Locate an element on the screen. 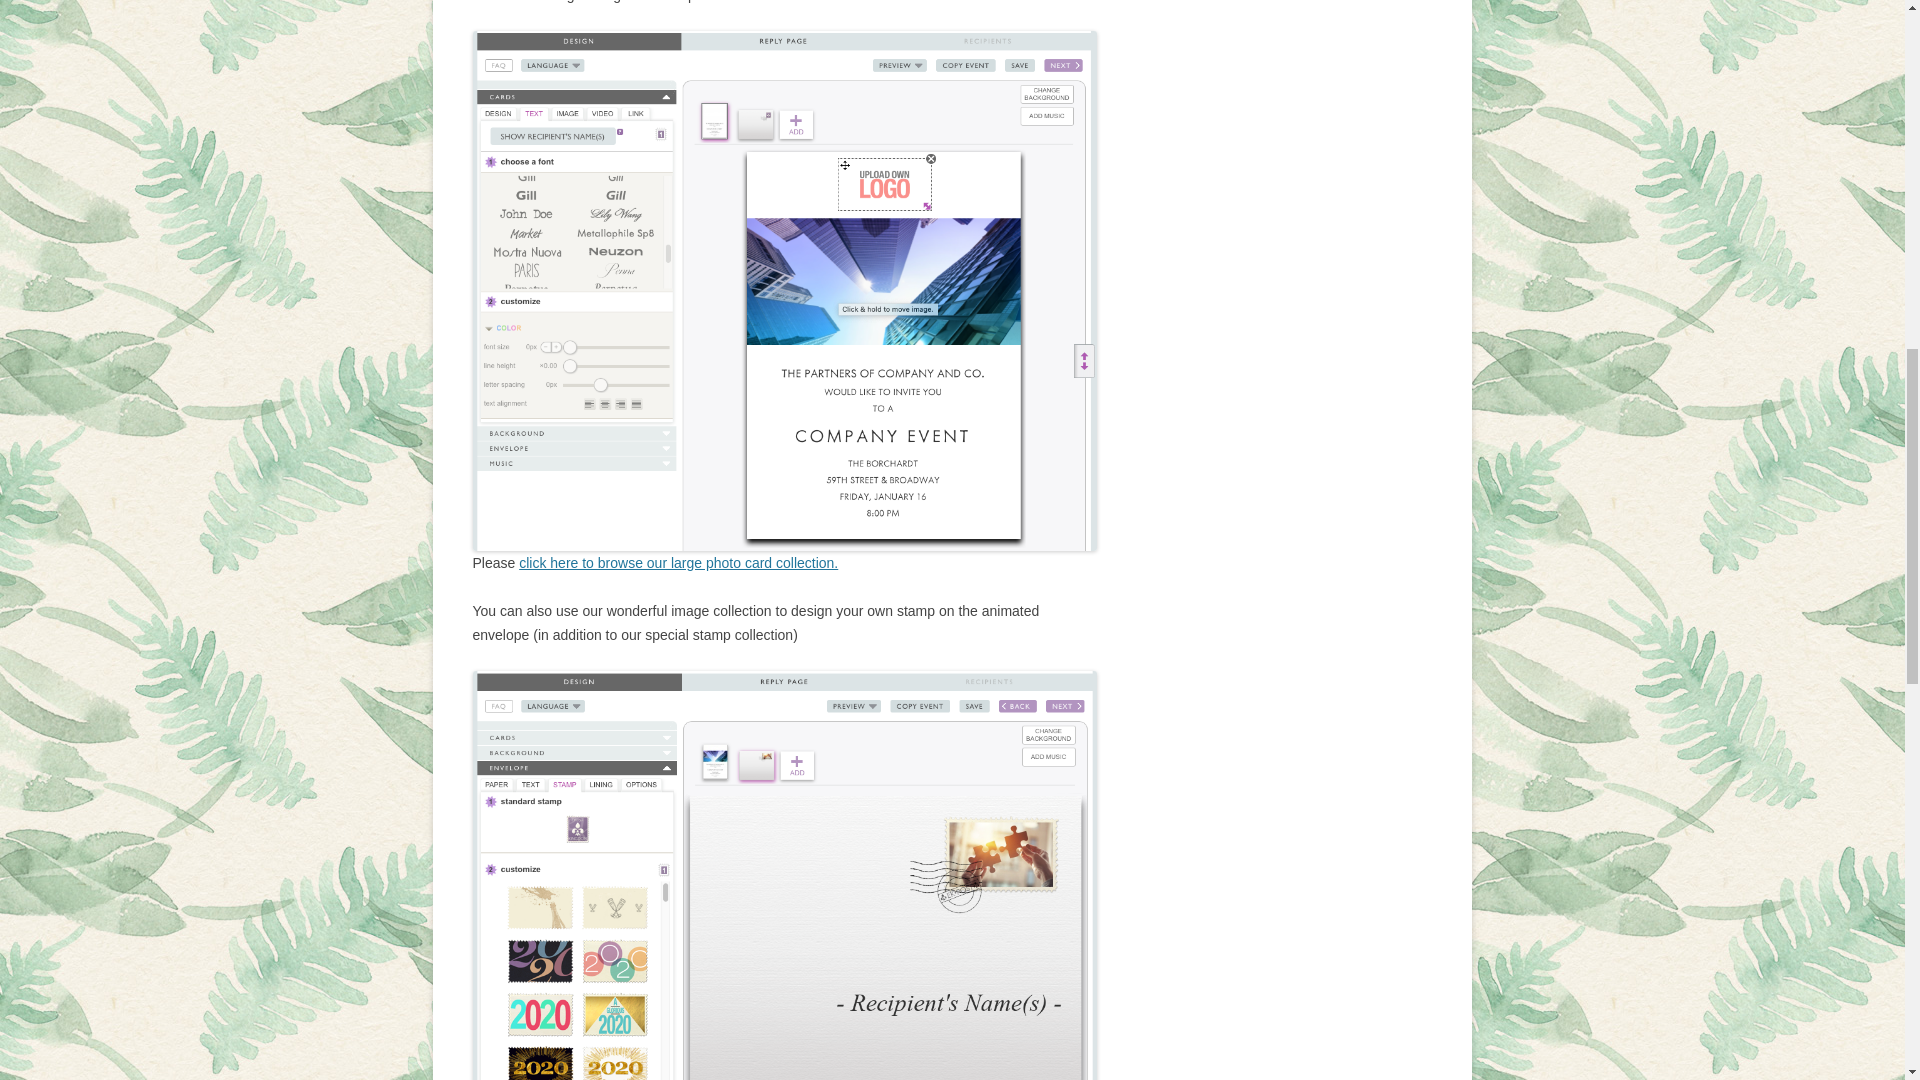  click here to browse our large photo card collection. is located at coordinates (678, 563).